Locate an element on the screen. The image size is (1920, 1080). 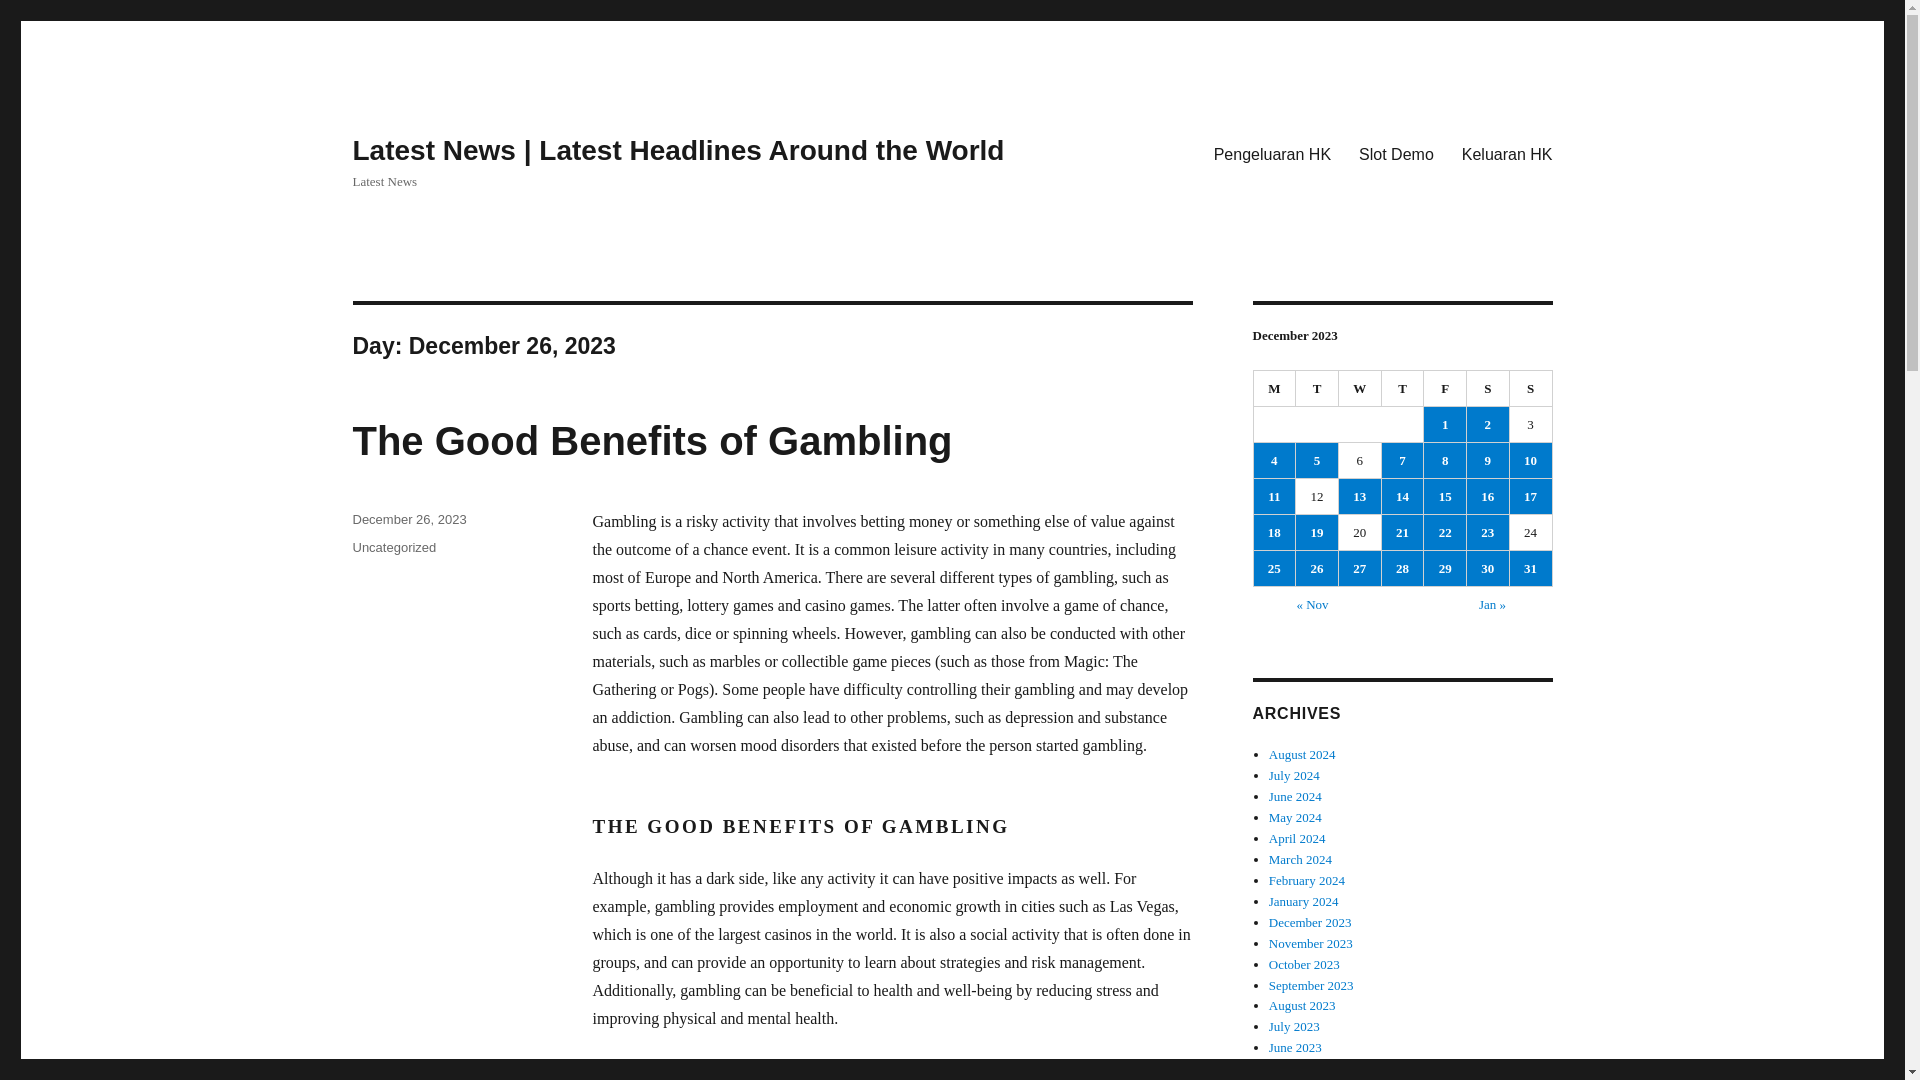
28 is located at coordinates (1403, 568).